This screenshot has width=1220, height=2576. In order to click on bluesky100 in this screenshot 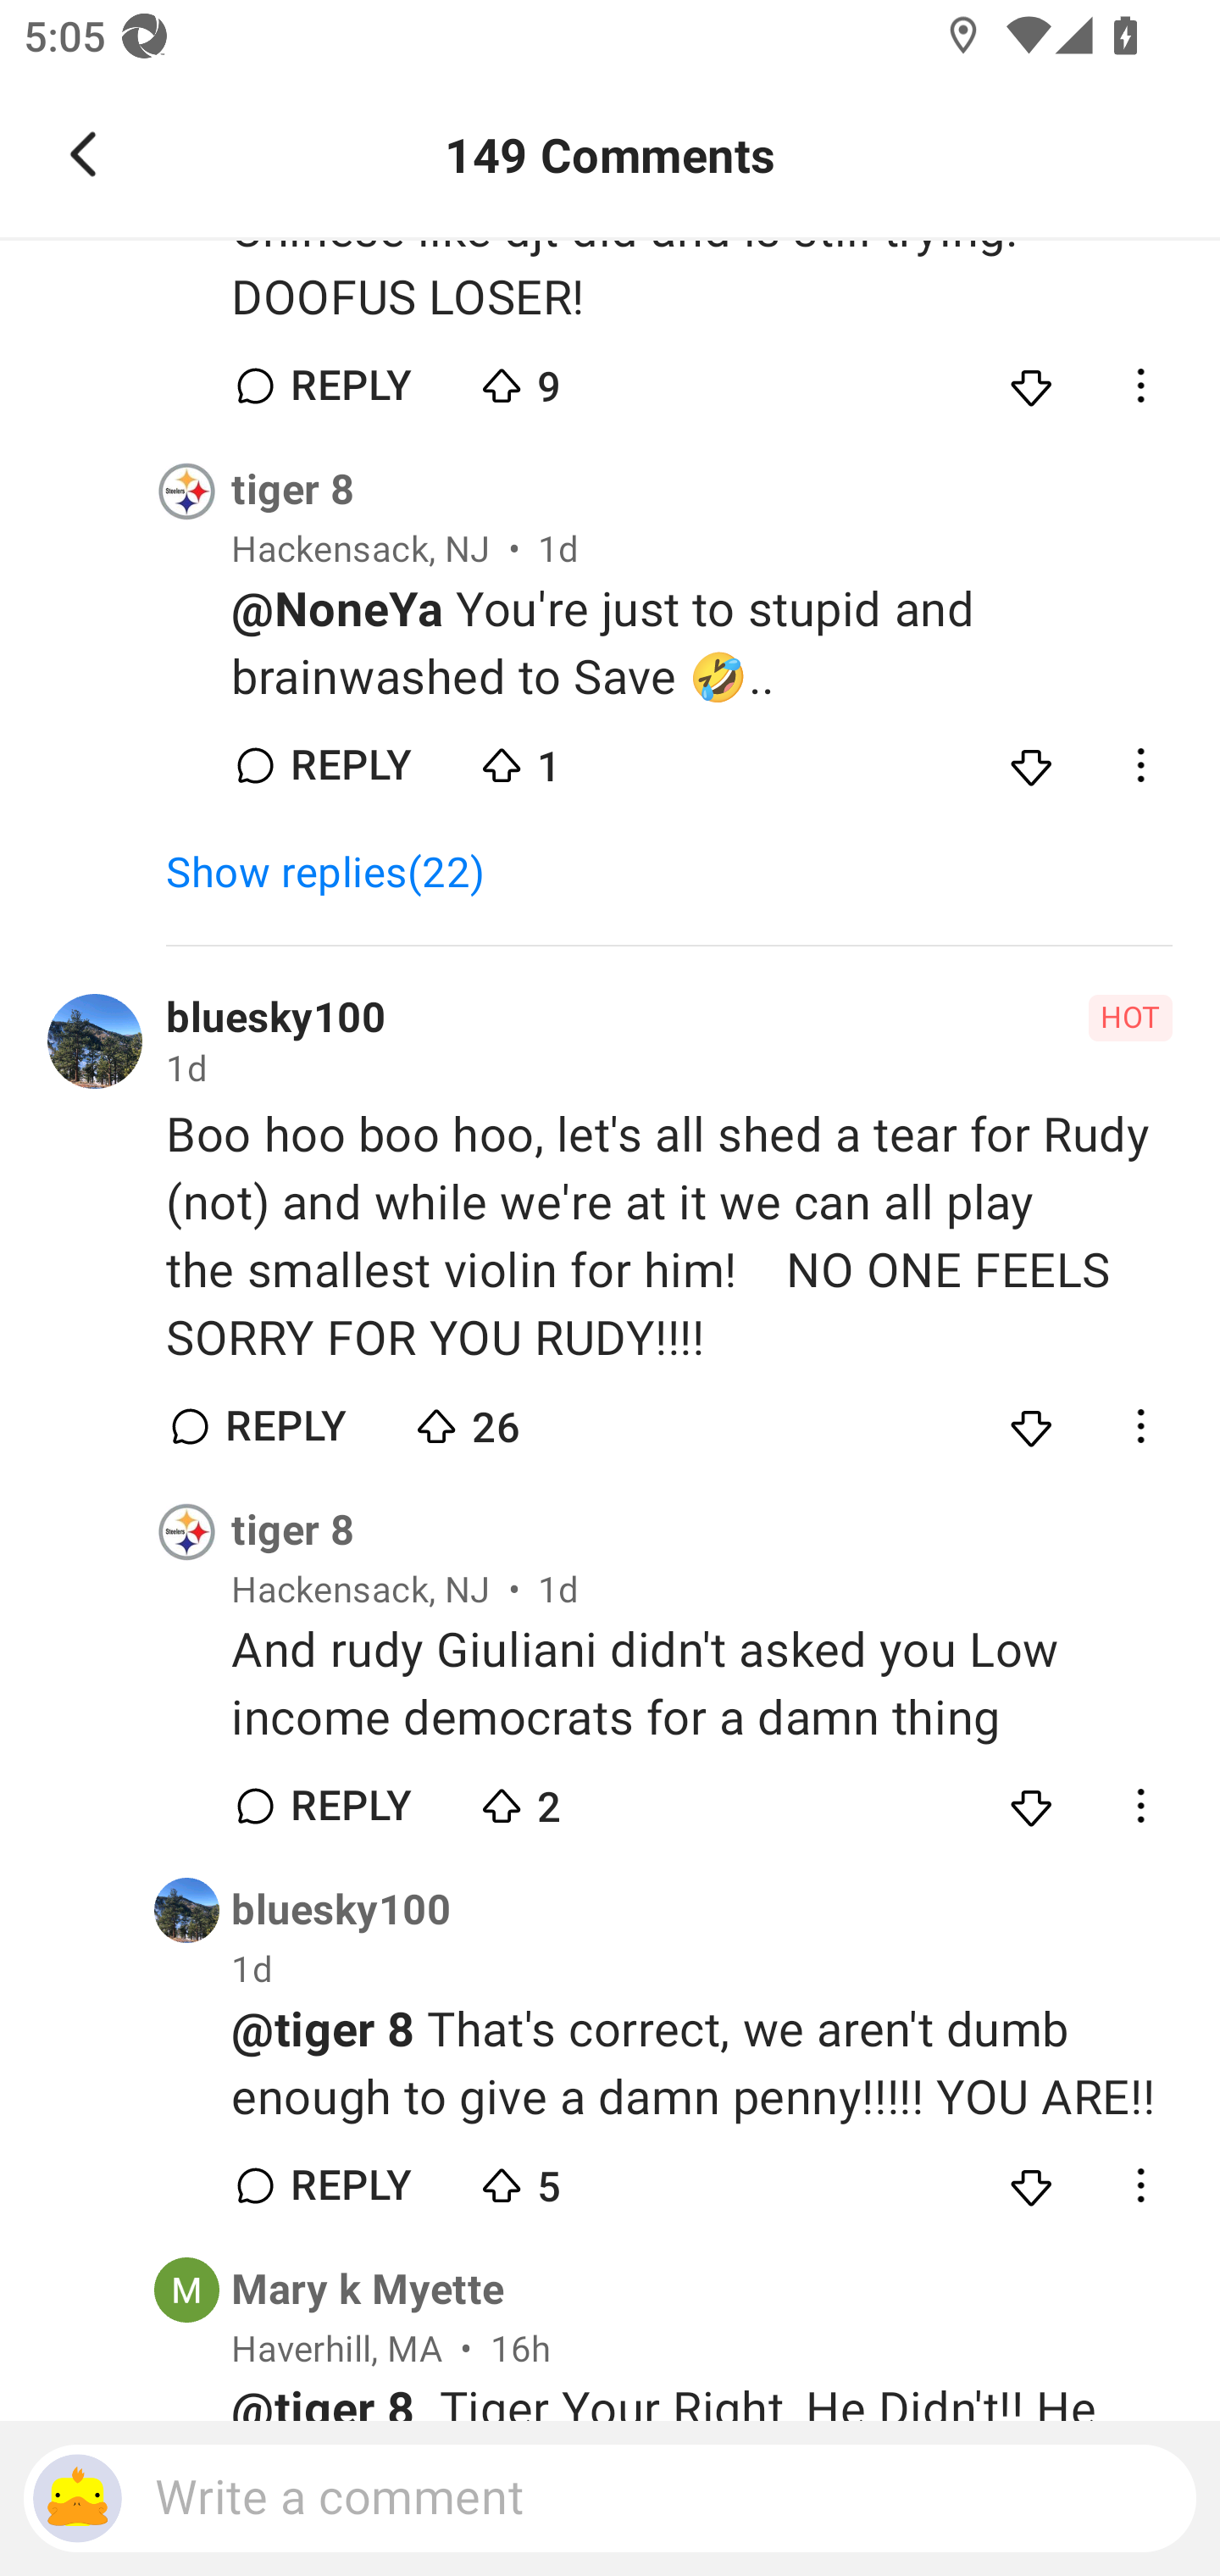, I will do `click(275, 1019)`.